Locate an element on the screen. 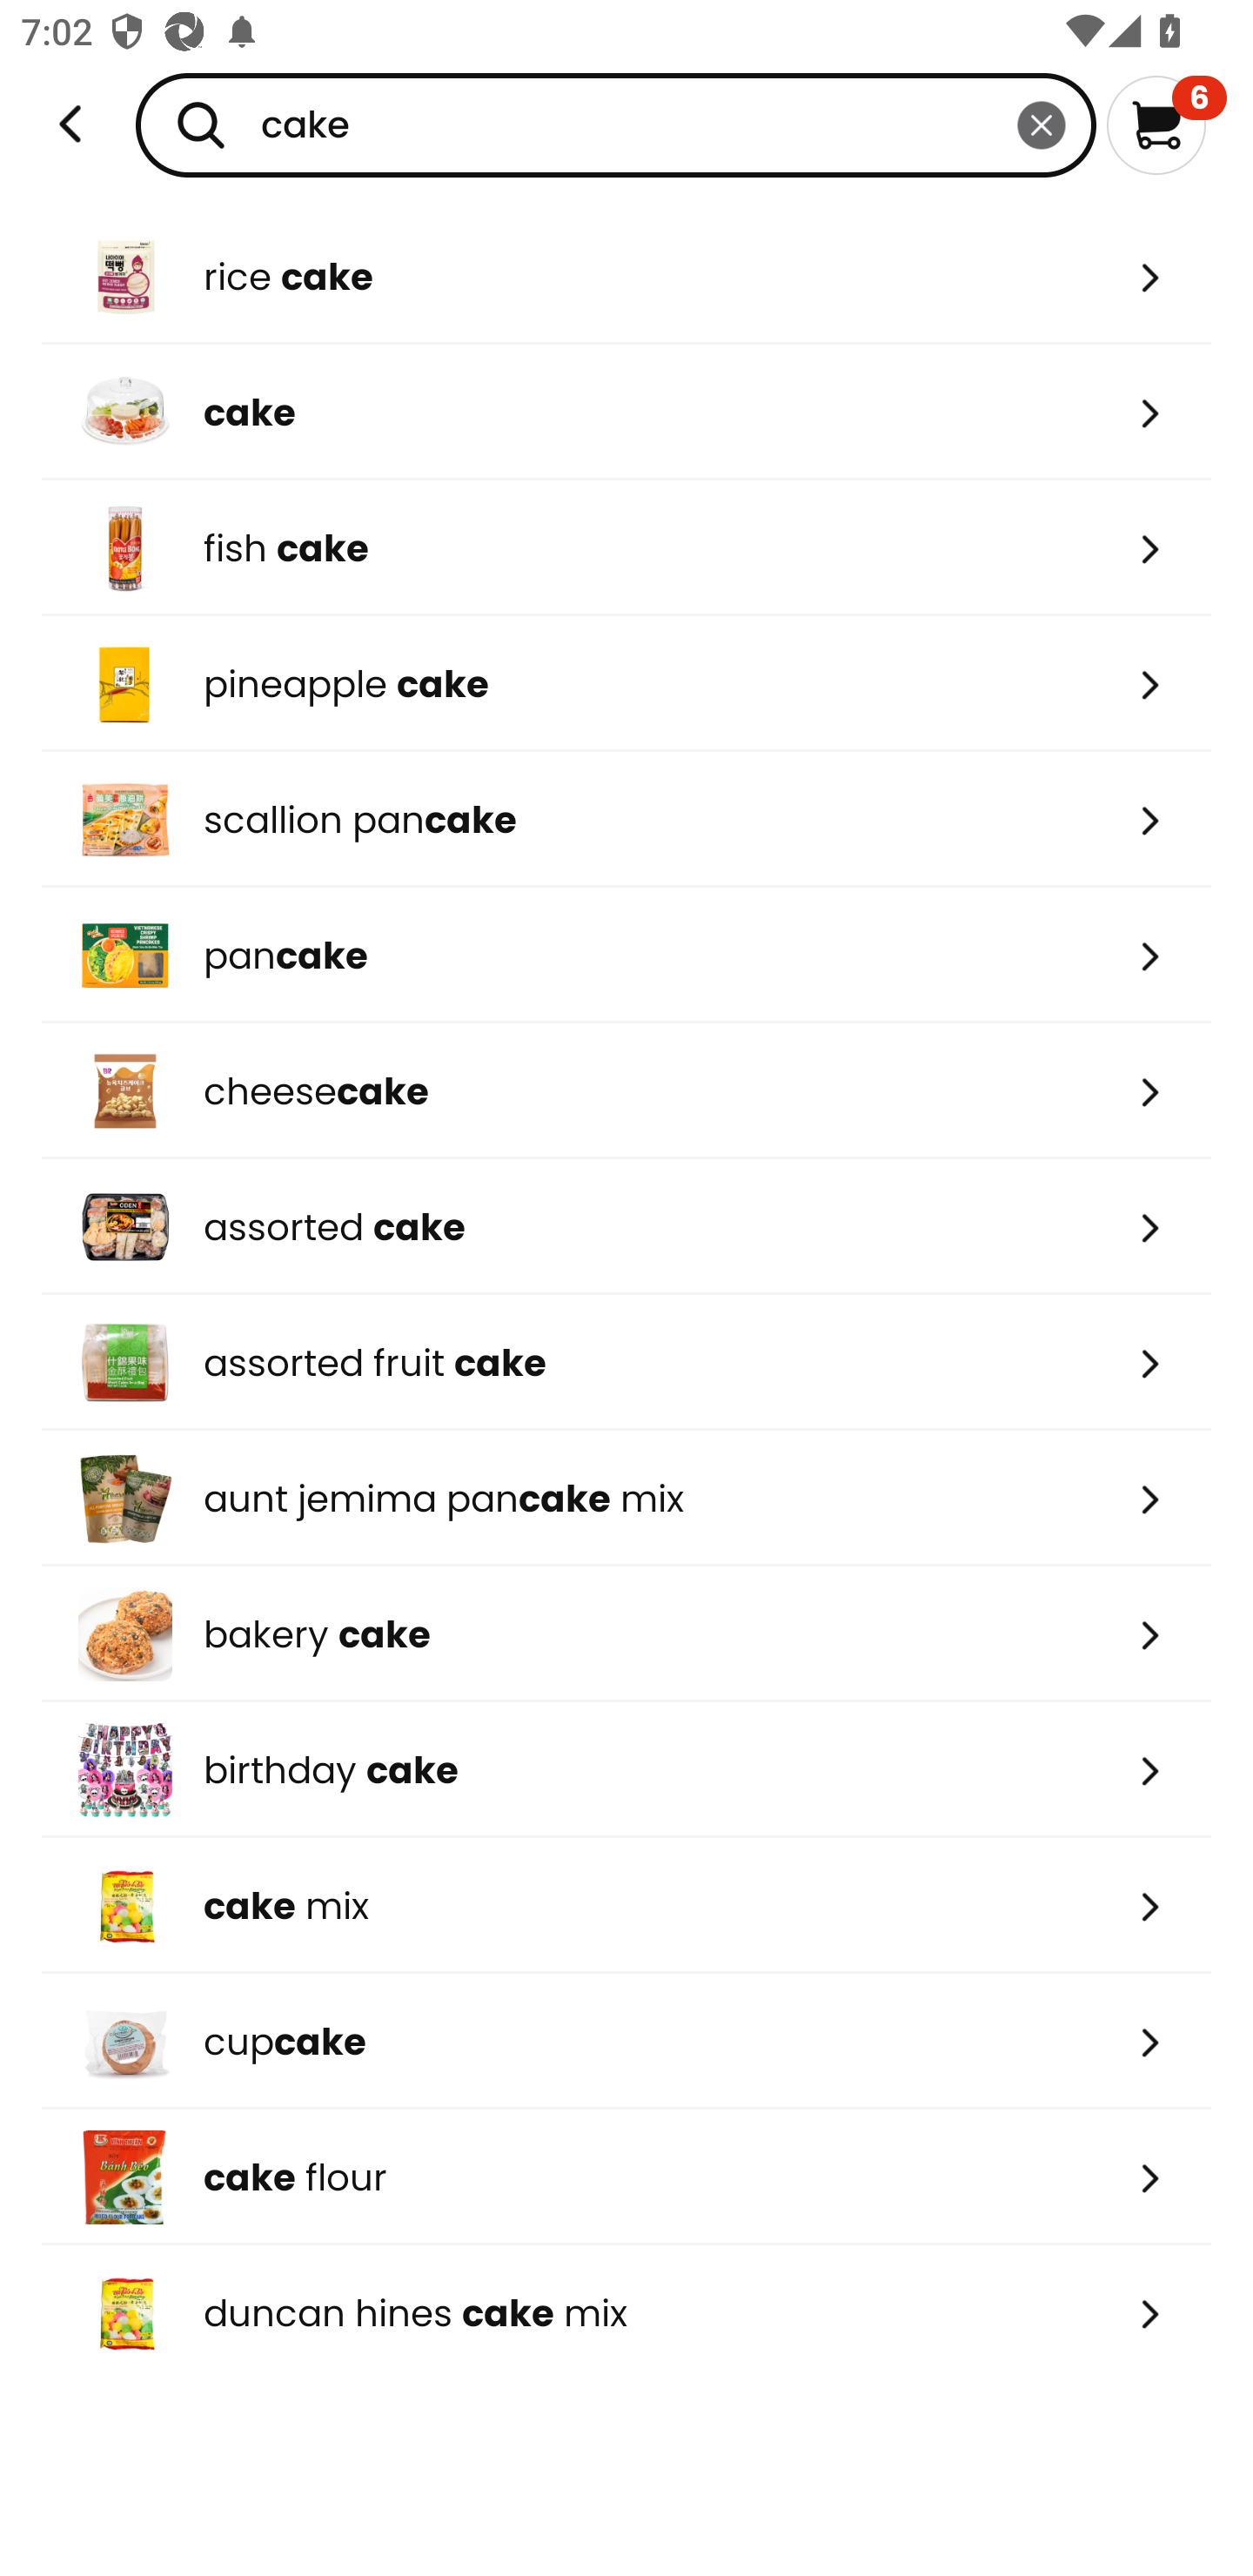 The image size is (1253, 2576). cake mix is located at coordinates (626, 1906).